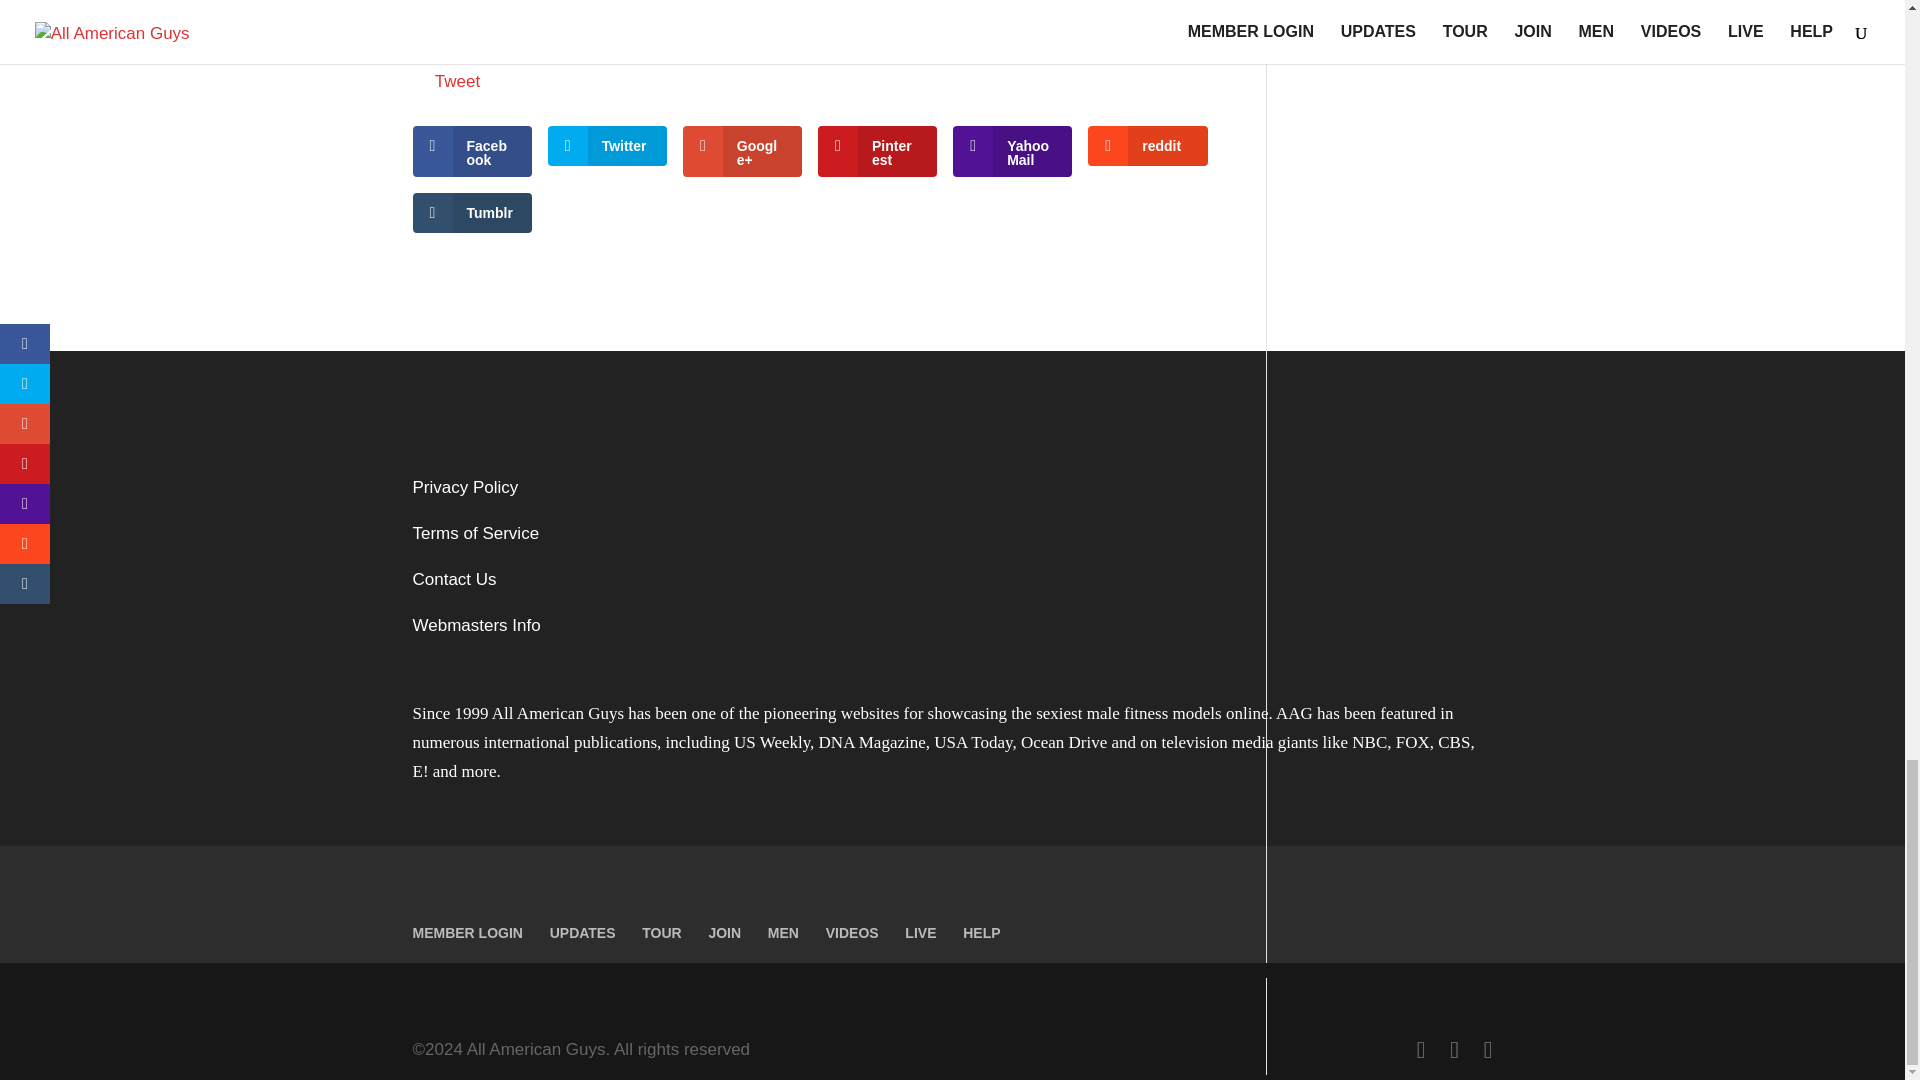 The height and width of the screenshot is (1080, 1920). I want to click on Facebook, so click(472, 152).